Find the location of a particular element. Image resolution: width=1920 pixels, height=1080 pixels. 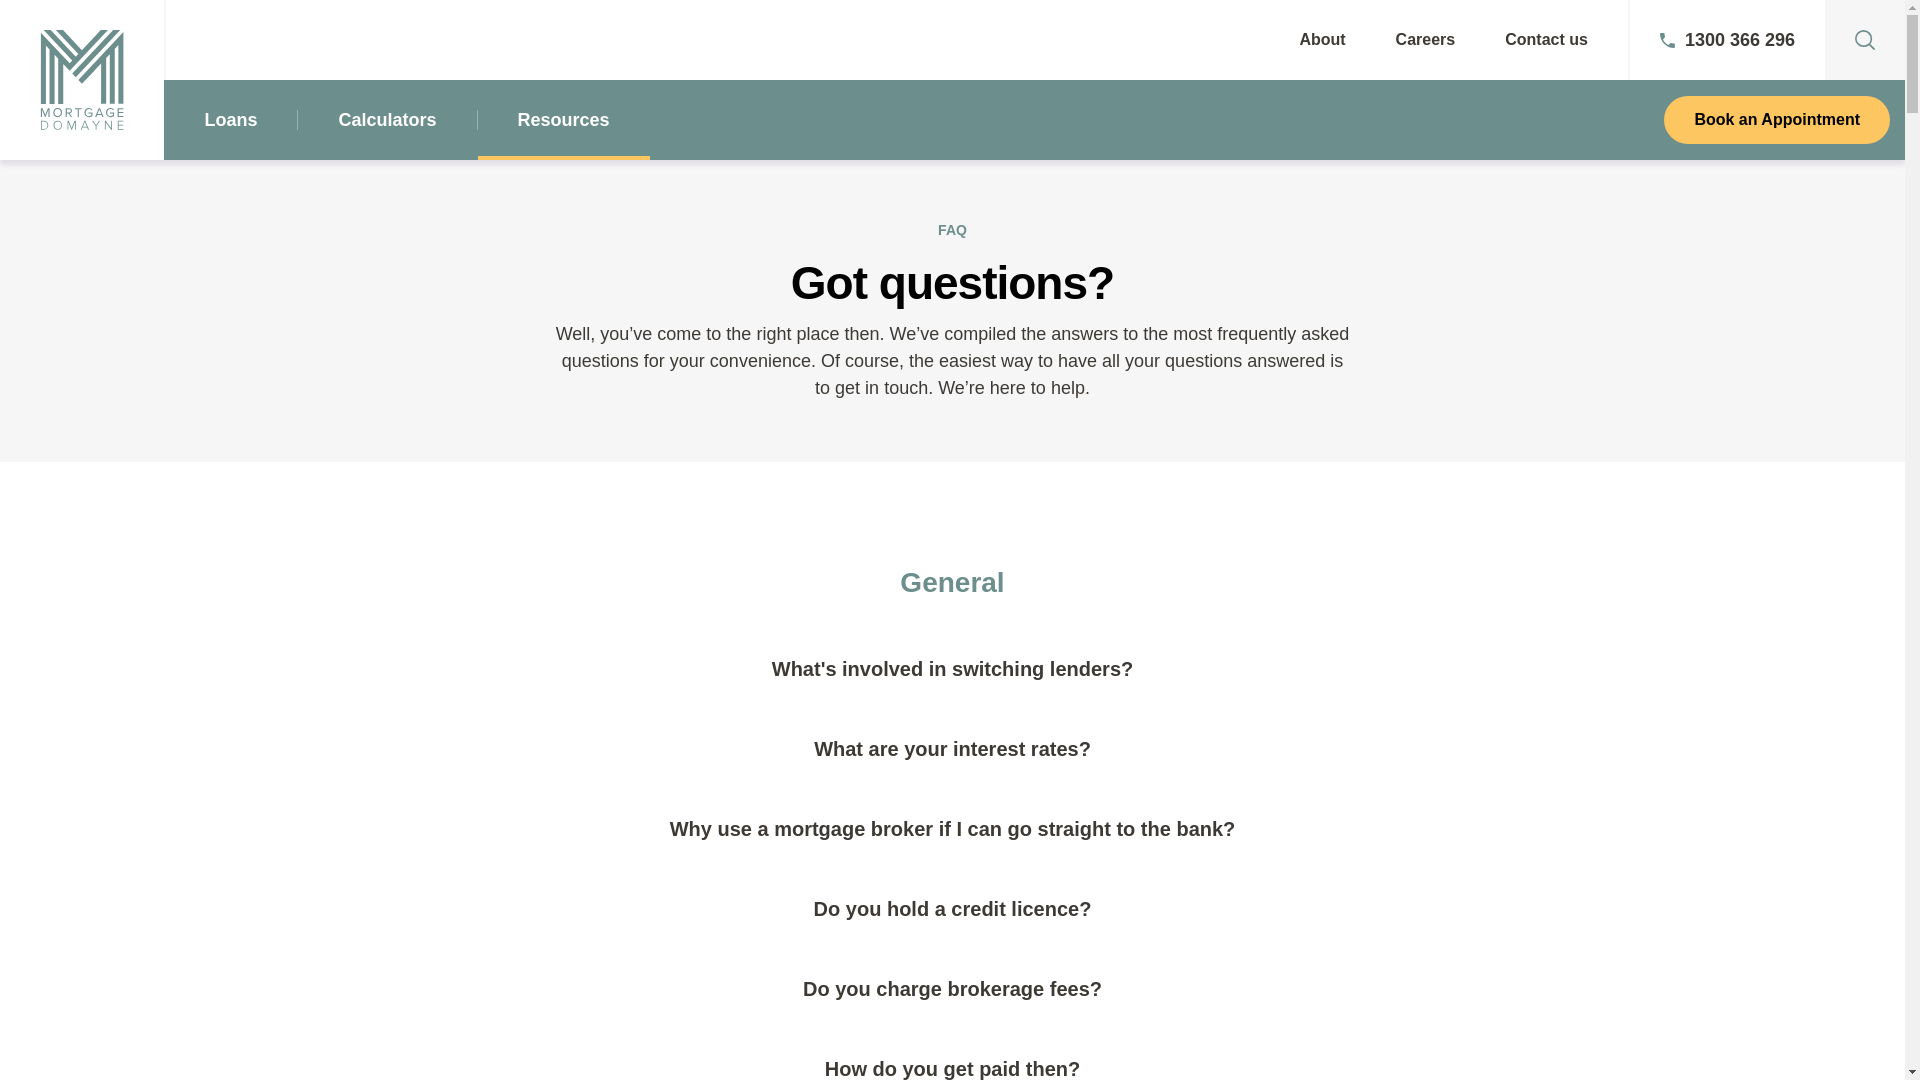

Resources is located at coordinates (564, 120).